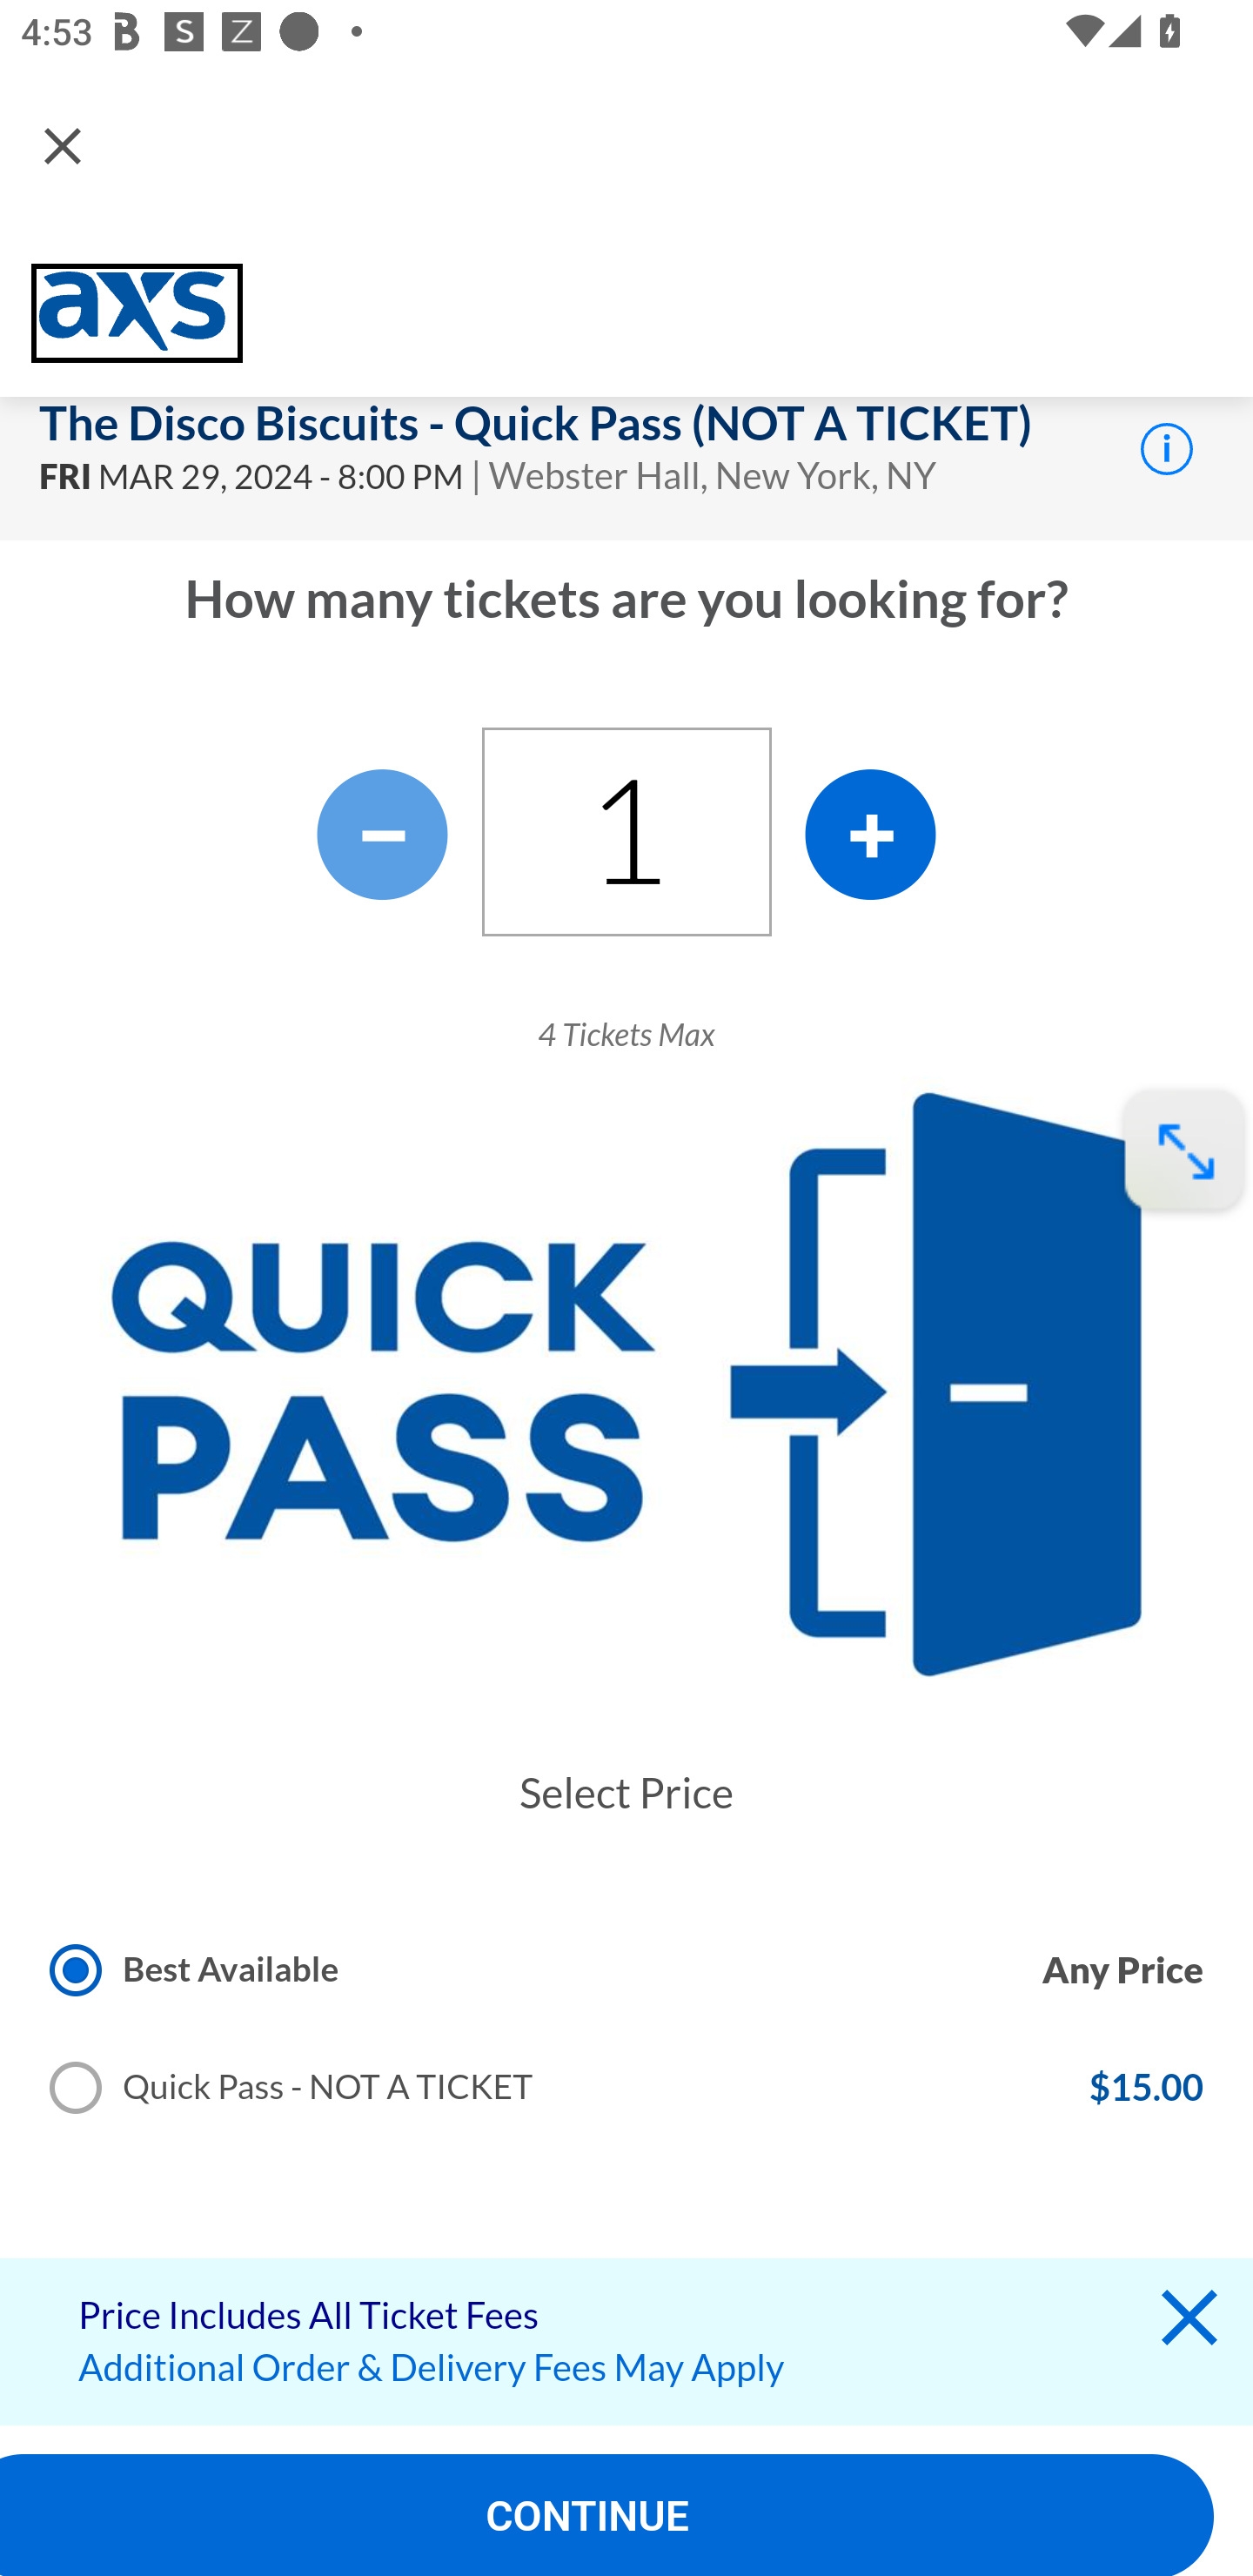 The image size is (1253, 2576). I want to click on CONTINUE, so click(607, 2515).